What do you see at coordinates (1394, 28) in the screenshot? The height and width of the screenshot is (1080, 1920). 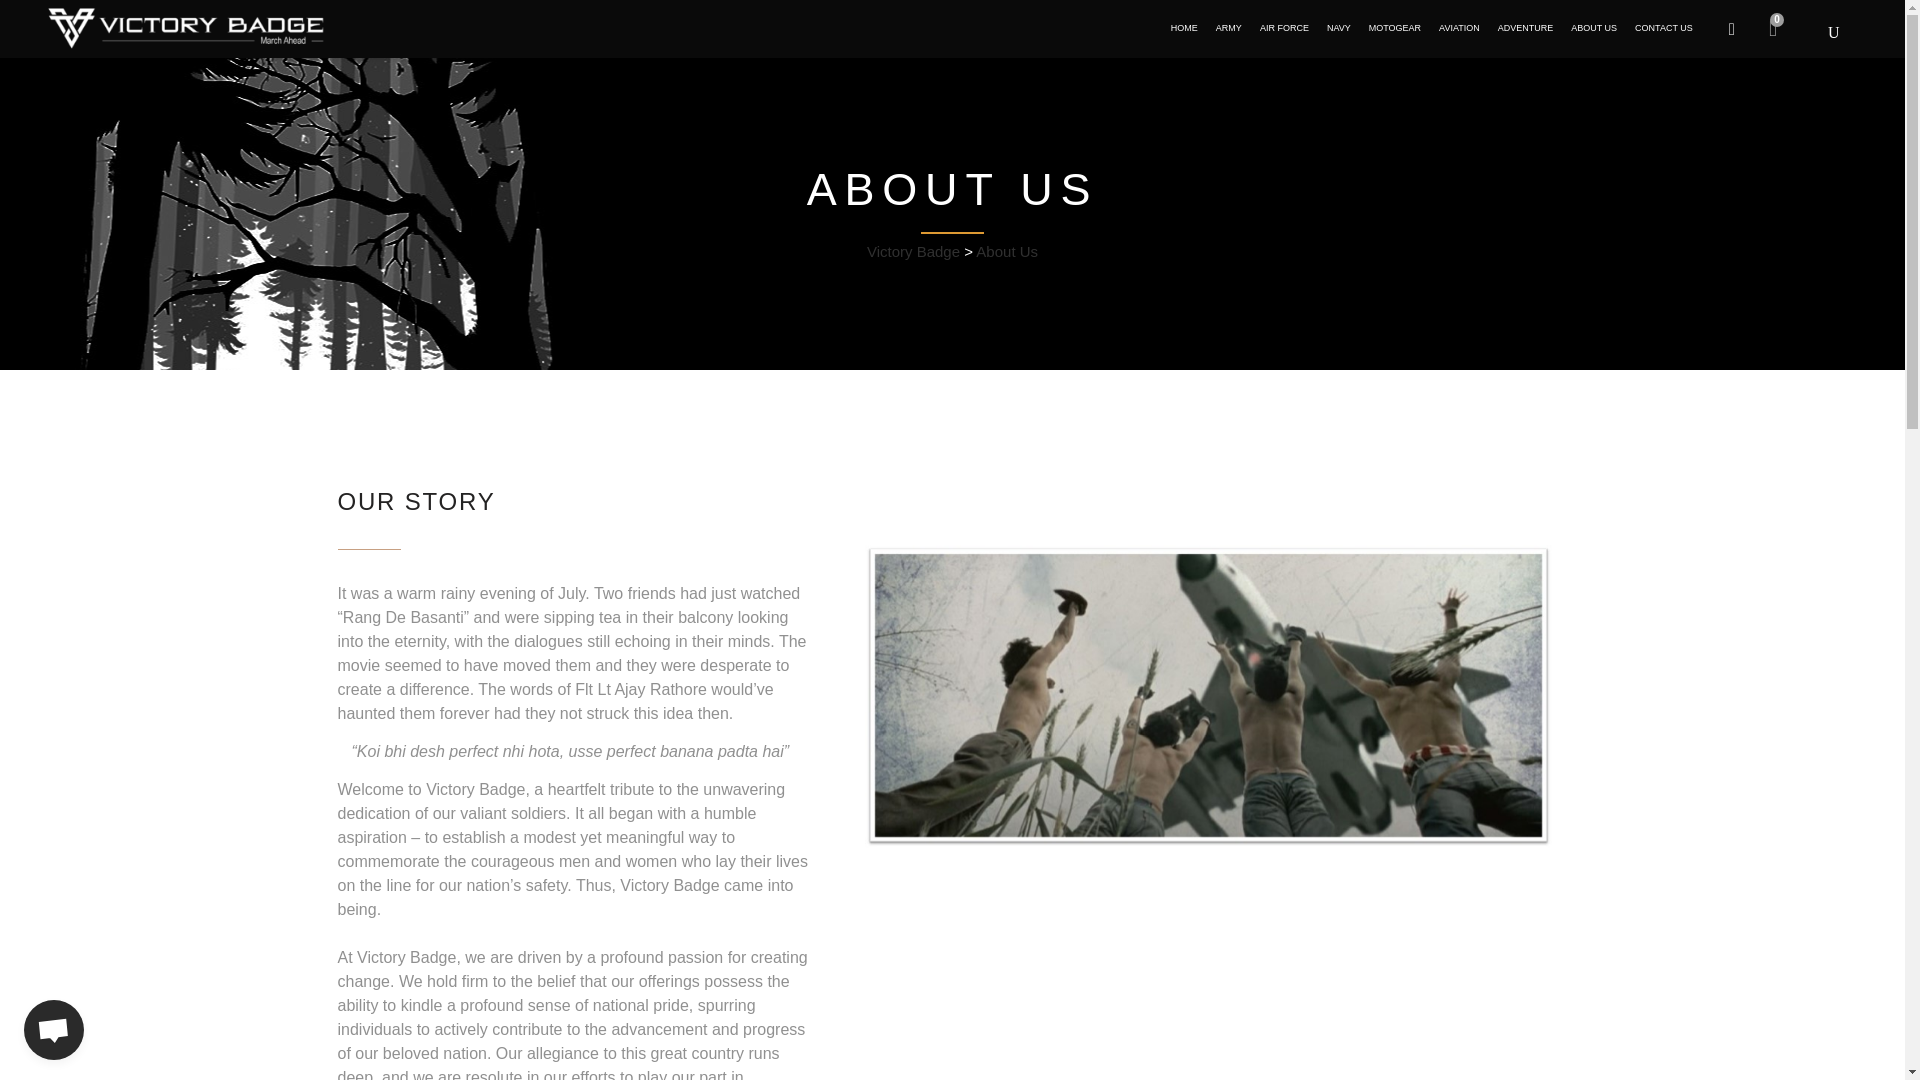 I see `MOTOGEAR` at bounding box center [1394, 28].